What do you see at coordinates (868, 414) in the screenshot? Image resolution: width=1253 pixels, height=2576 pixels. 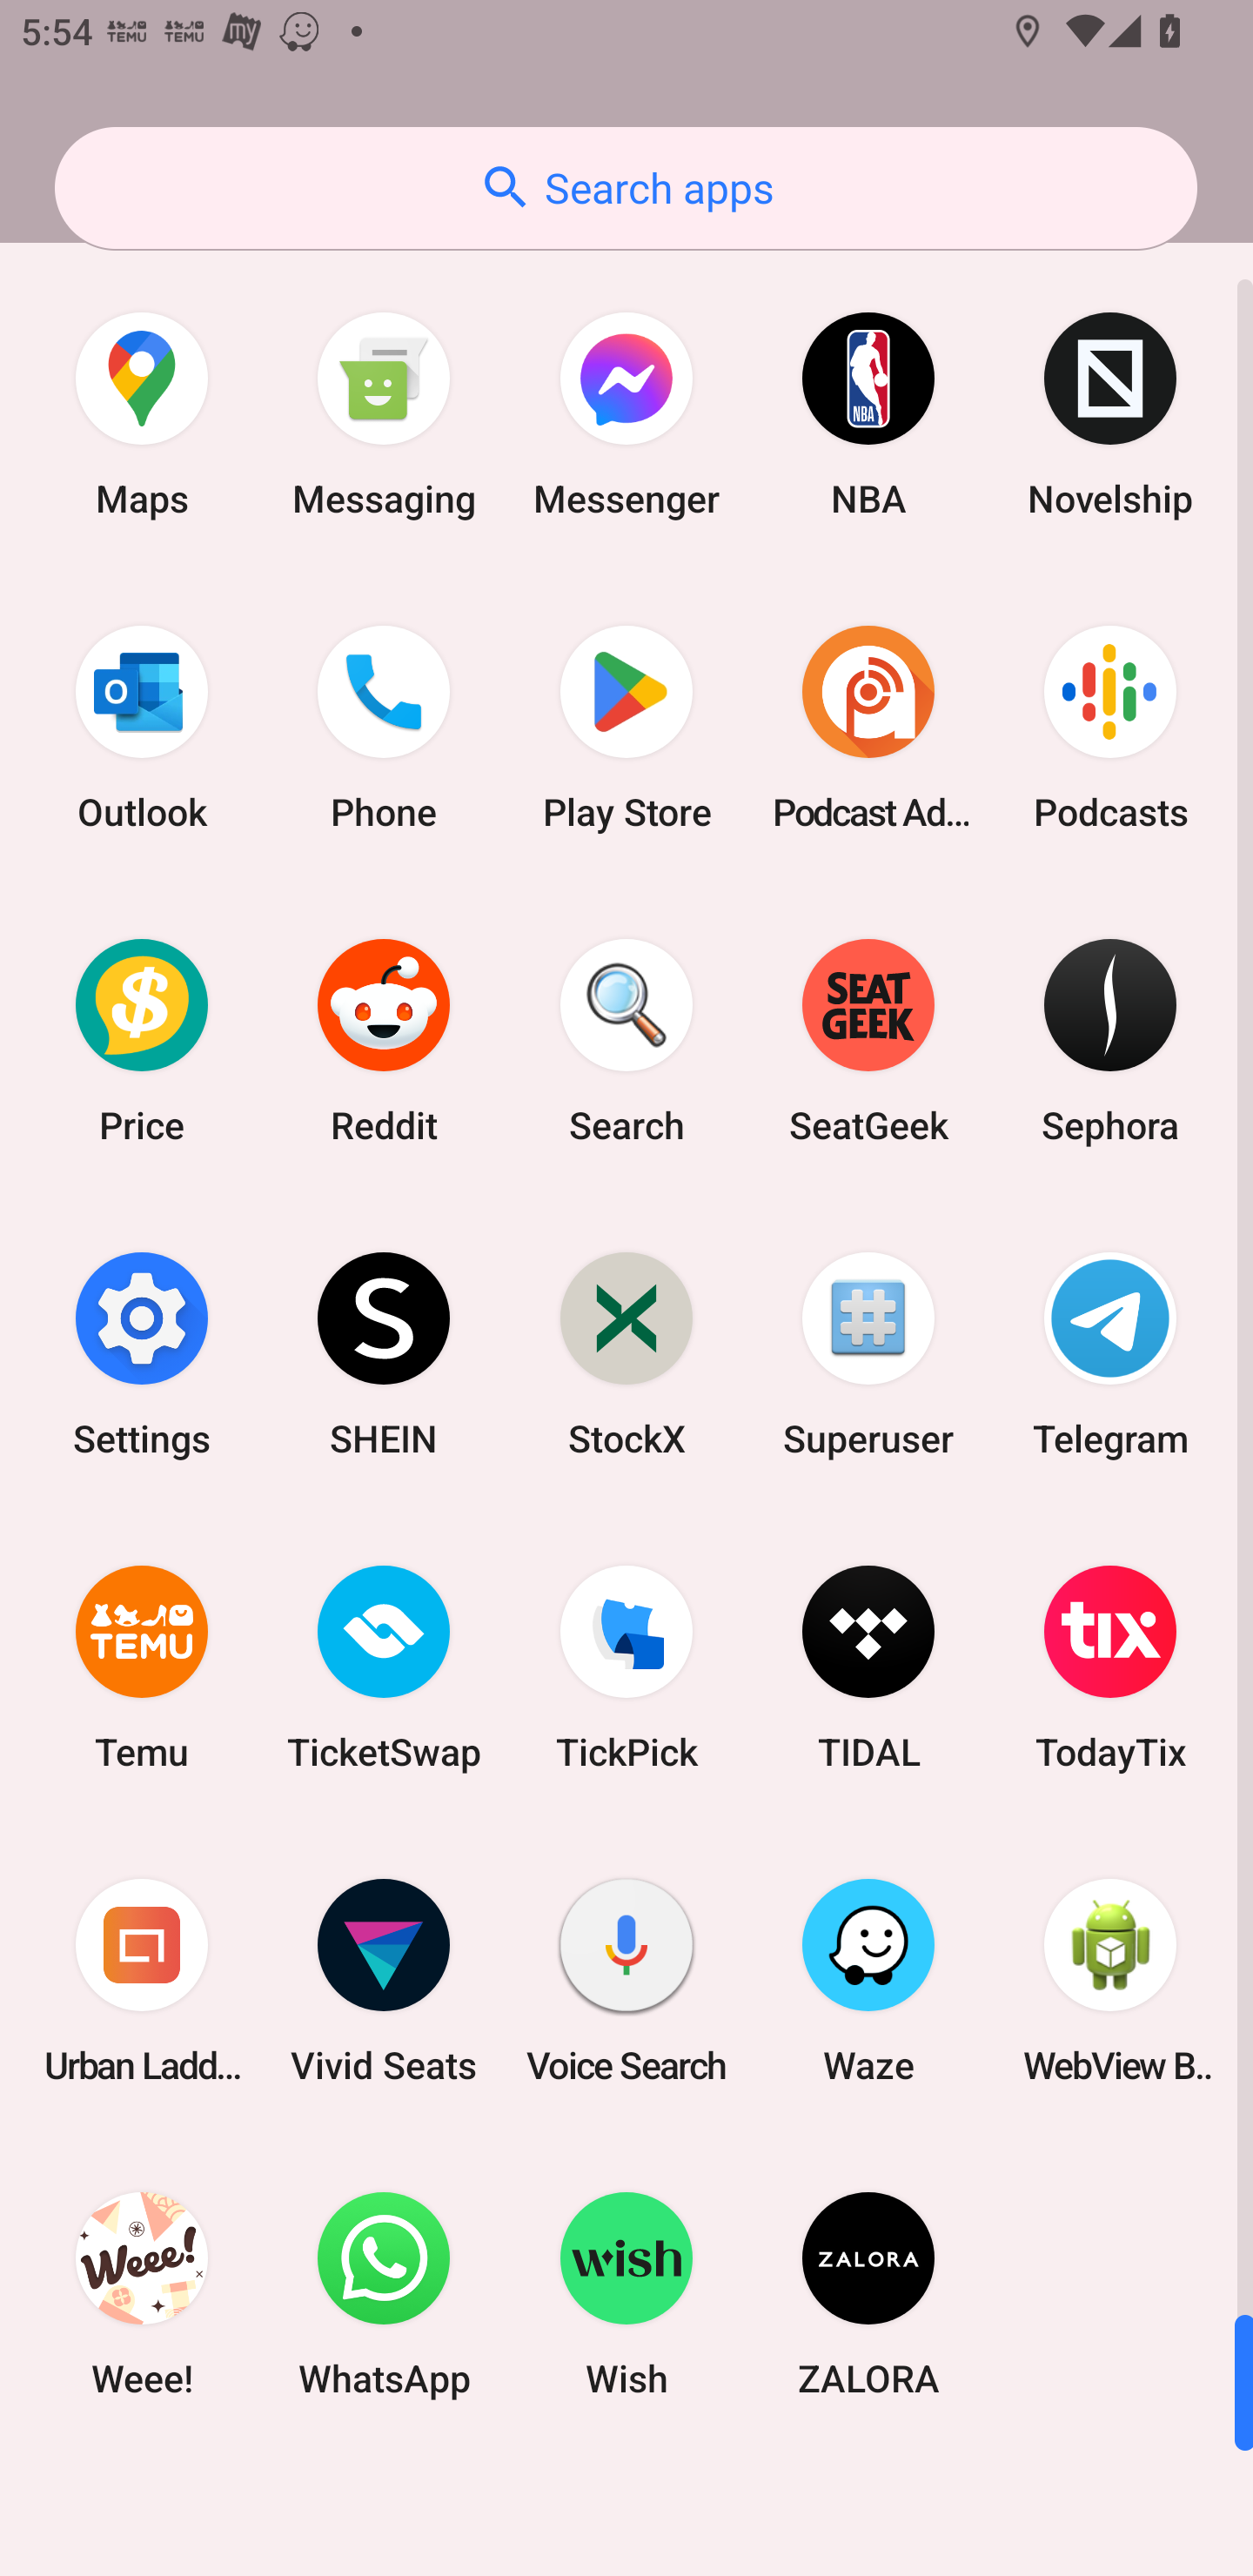 I see `NBA` at bounding box center [868, 414].